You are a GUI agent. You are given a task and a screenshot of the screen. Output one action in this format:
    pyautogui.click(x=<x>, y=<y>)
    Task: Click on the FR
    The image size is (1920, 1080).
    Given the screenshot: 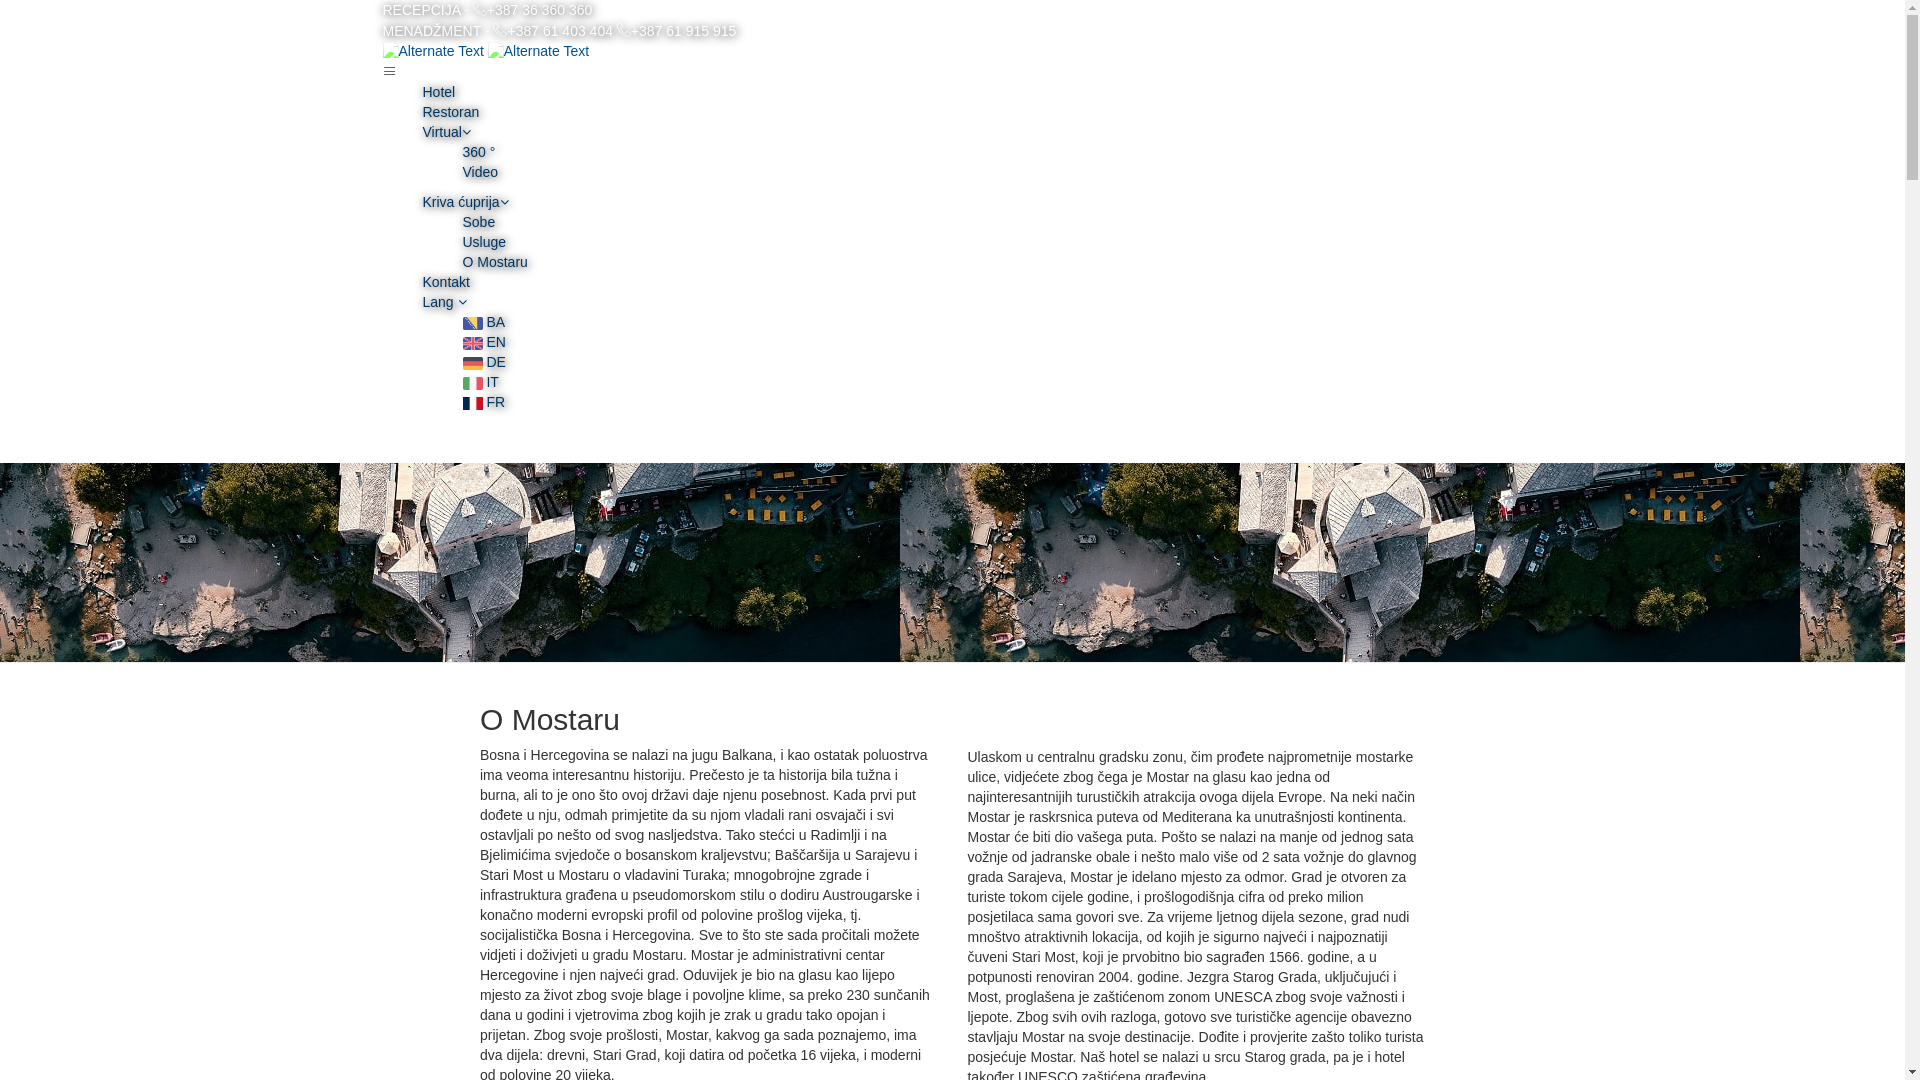 What is the action you would take?
    pyautogui.click(x=483, y=402)
    